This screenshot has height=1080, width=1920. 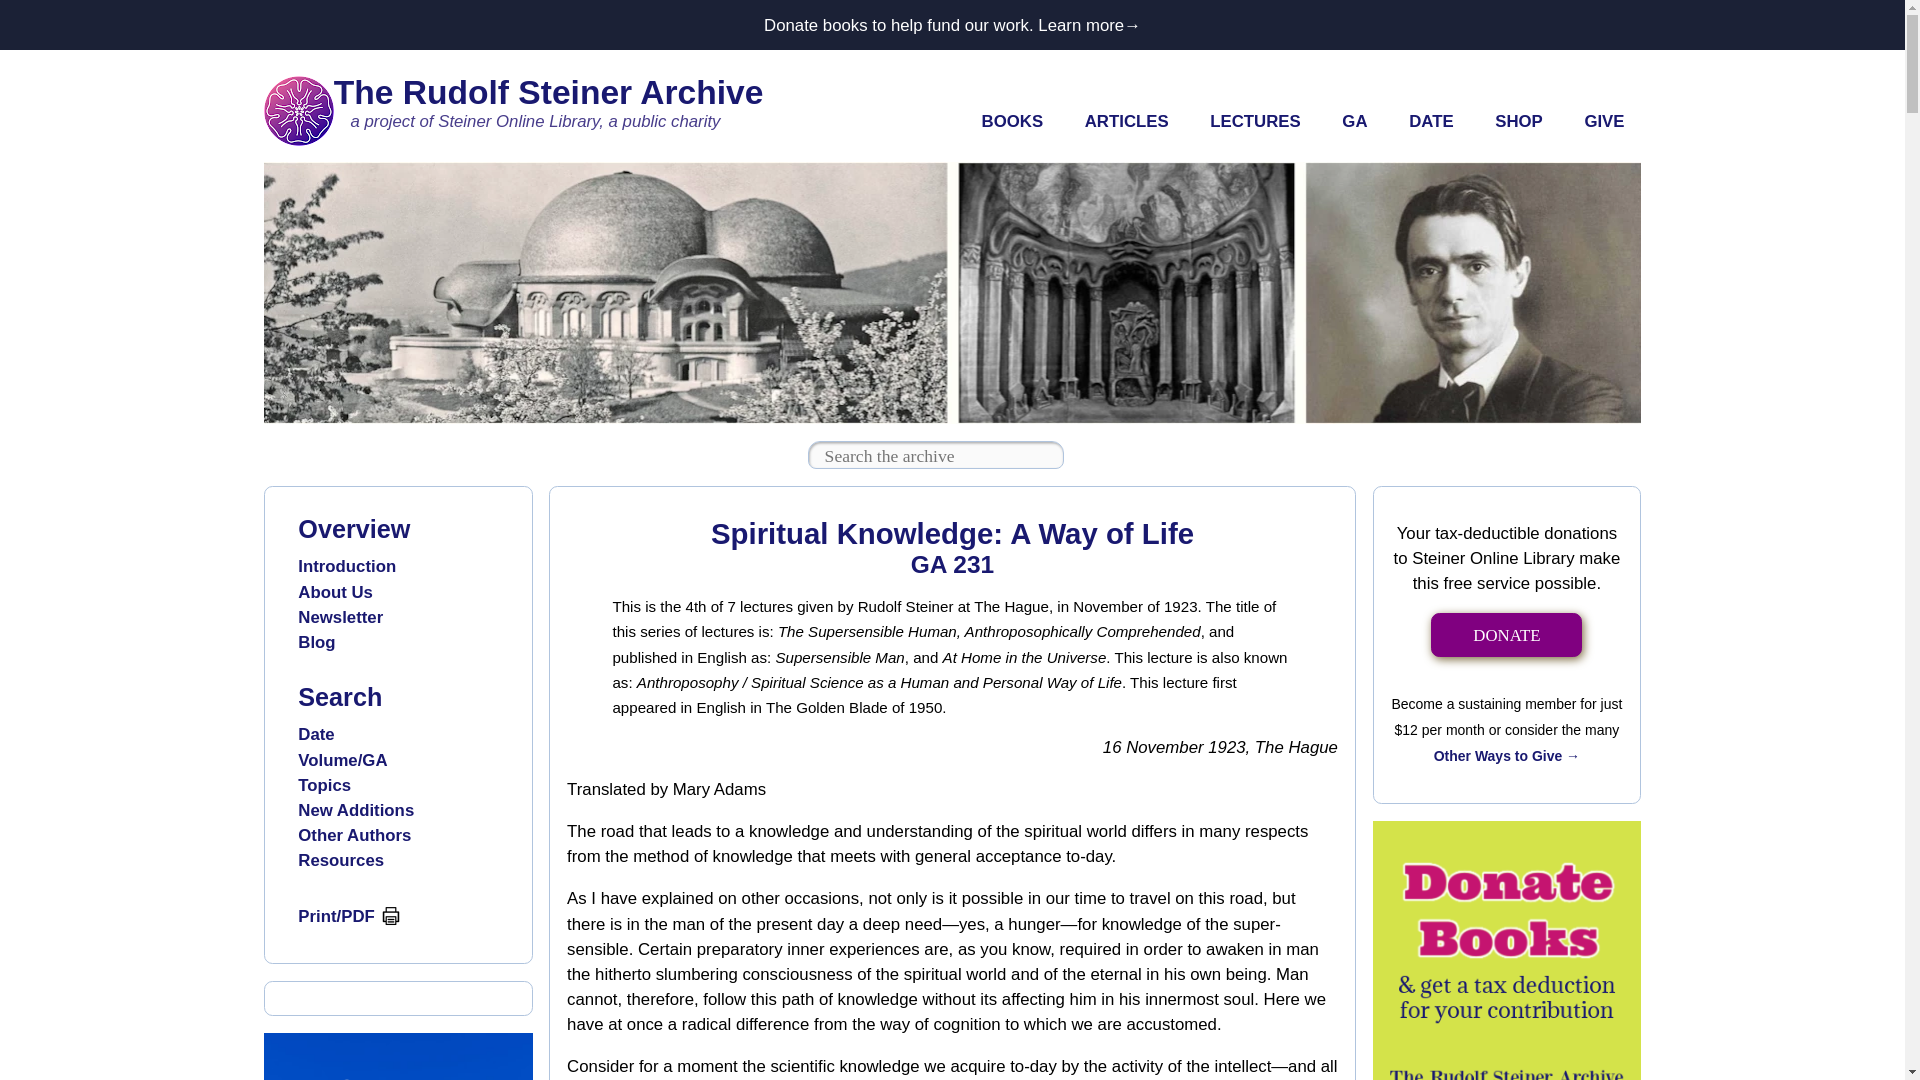 I want to click on BOOKS, so click(x=1012, y=122).